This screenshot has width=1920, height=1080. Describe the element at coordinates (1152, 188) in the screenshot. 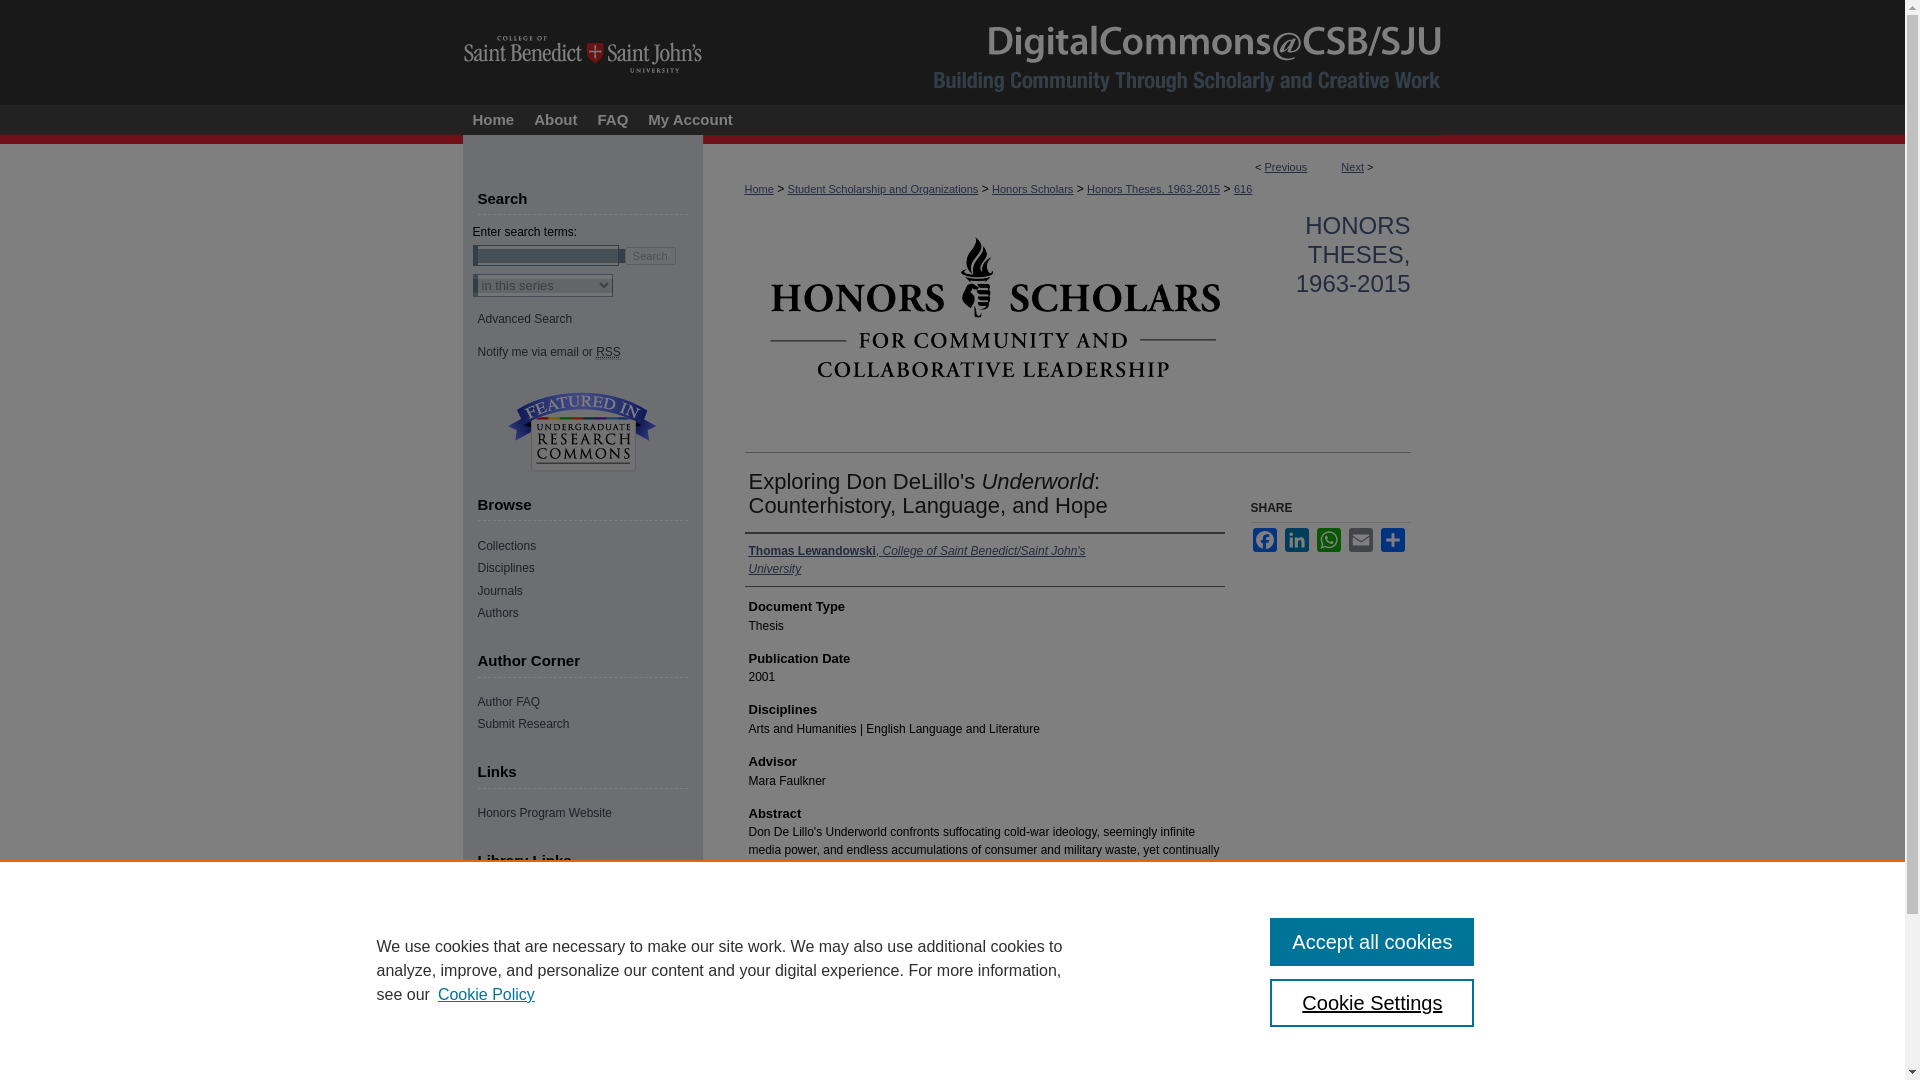

I see `Honors Theses, 1963-2015` at that location.